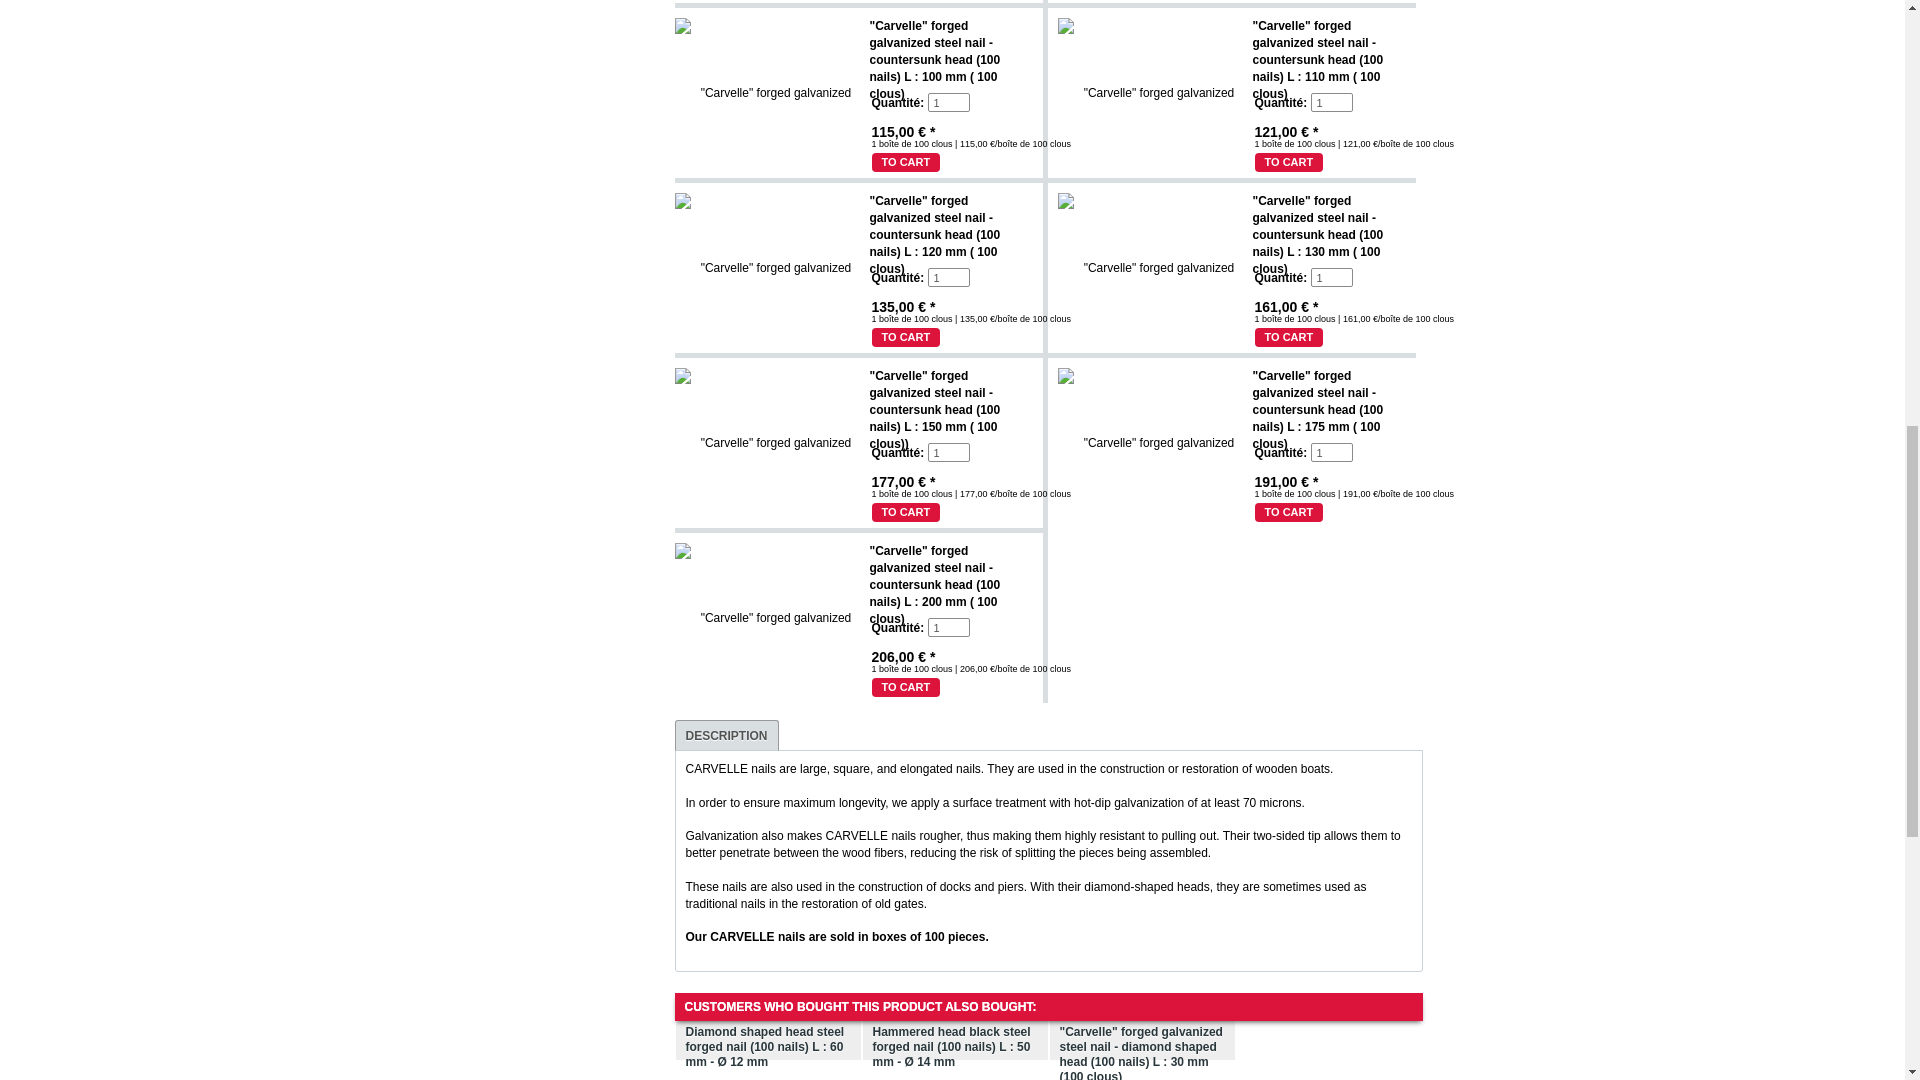  I want to click on 1, so click(948, 452).